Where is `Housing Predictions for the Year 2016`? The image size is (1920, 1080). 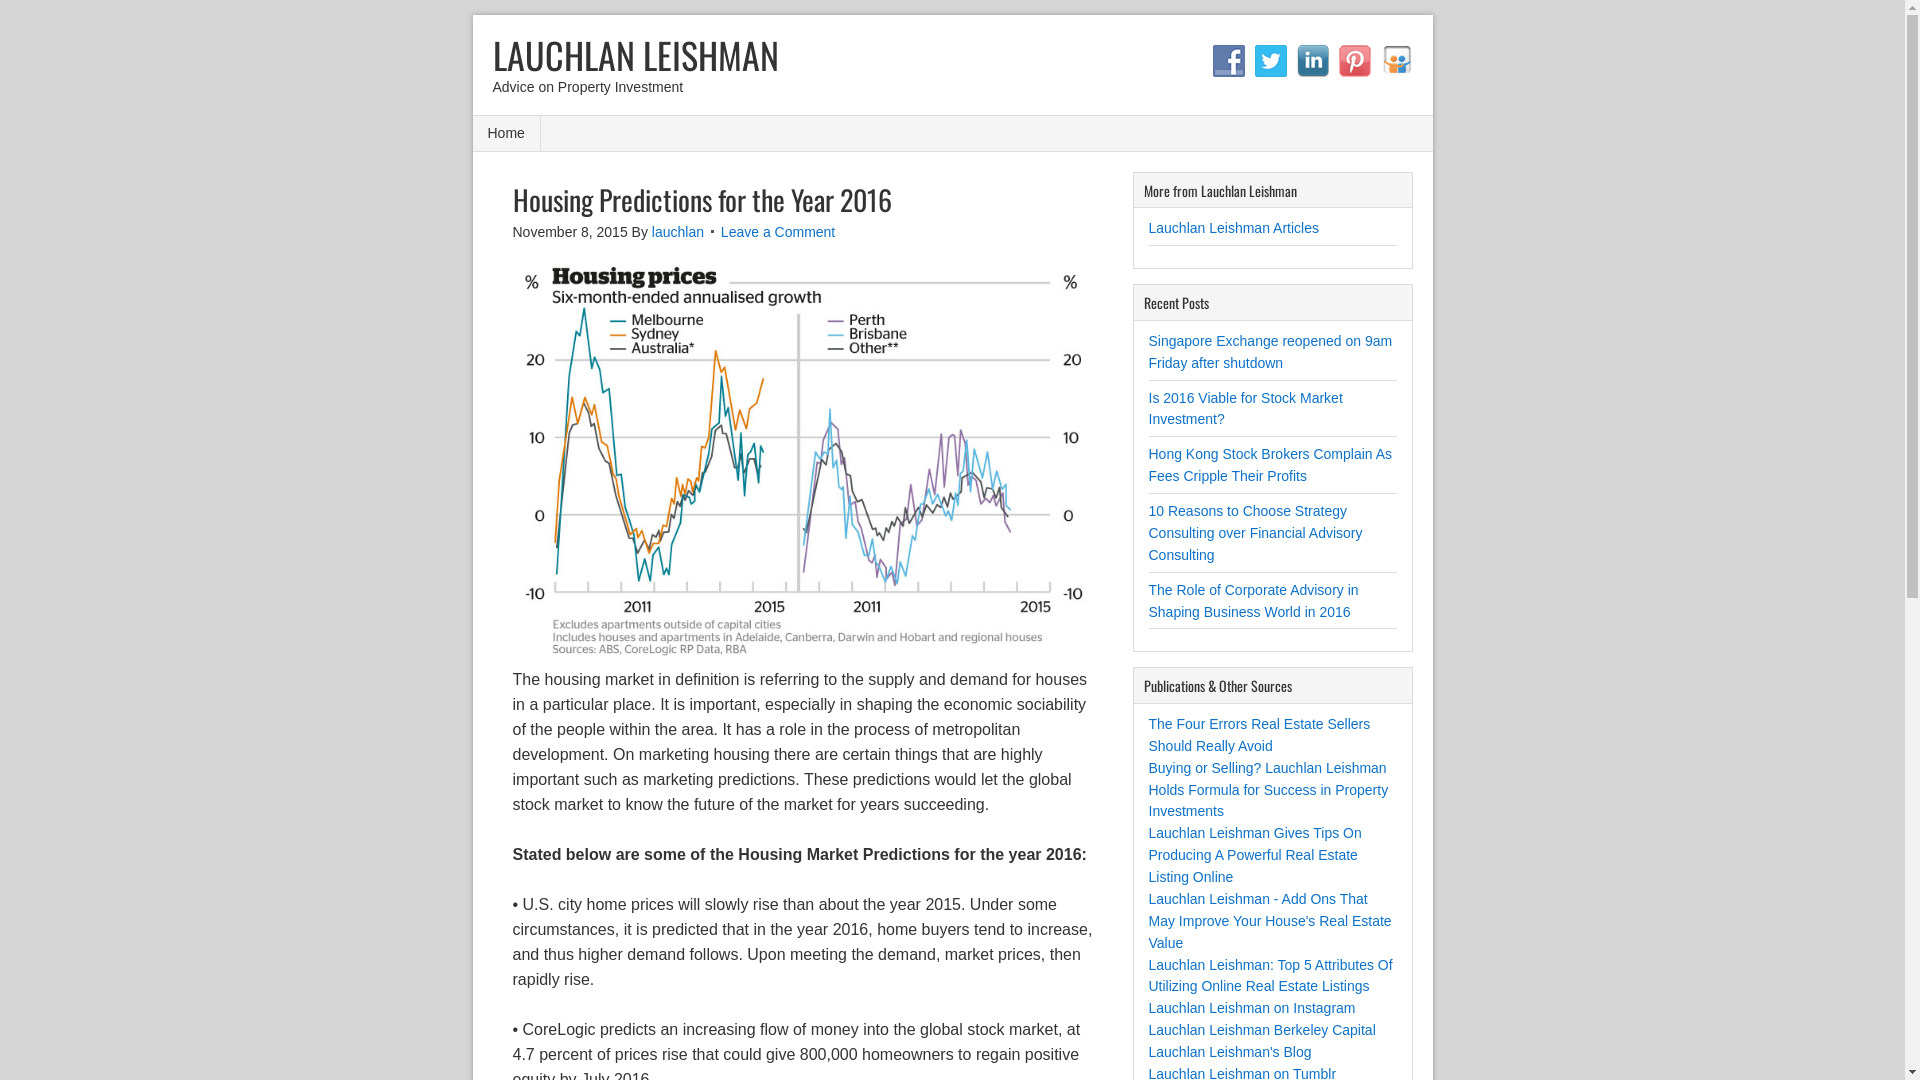 Housing Predictions for the Year 2016 is located at coordinates (702, 200).